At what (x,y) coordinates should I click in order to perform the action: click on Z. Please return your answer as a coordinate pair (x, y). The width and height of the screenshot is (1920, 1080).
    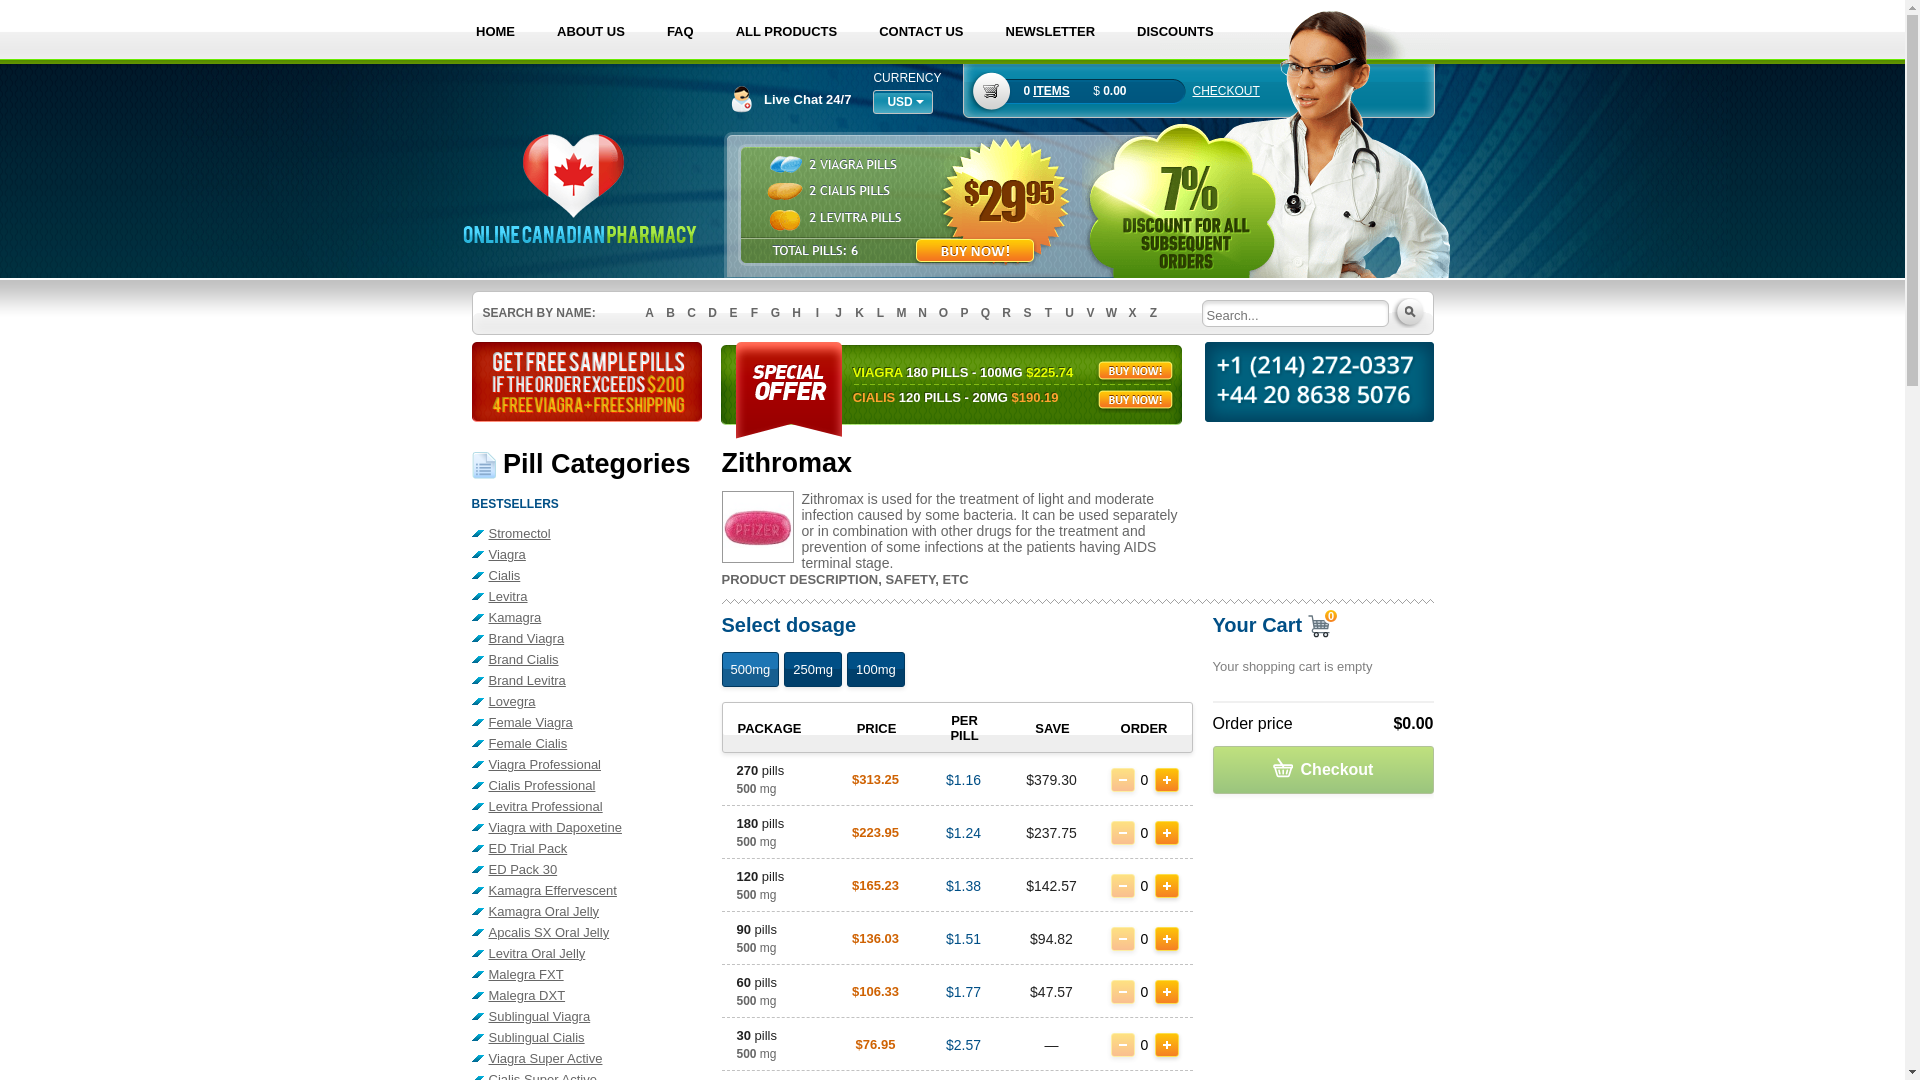
    Looking at the image, I should click on (1154, 313).